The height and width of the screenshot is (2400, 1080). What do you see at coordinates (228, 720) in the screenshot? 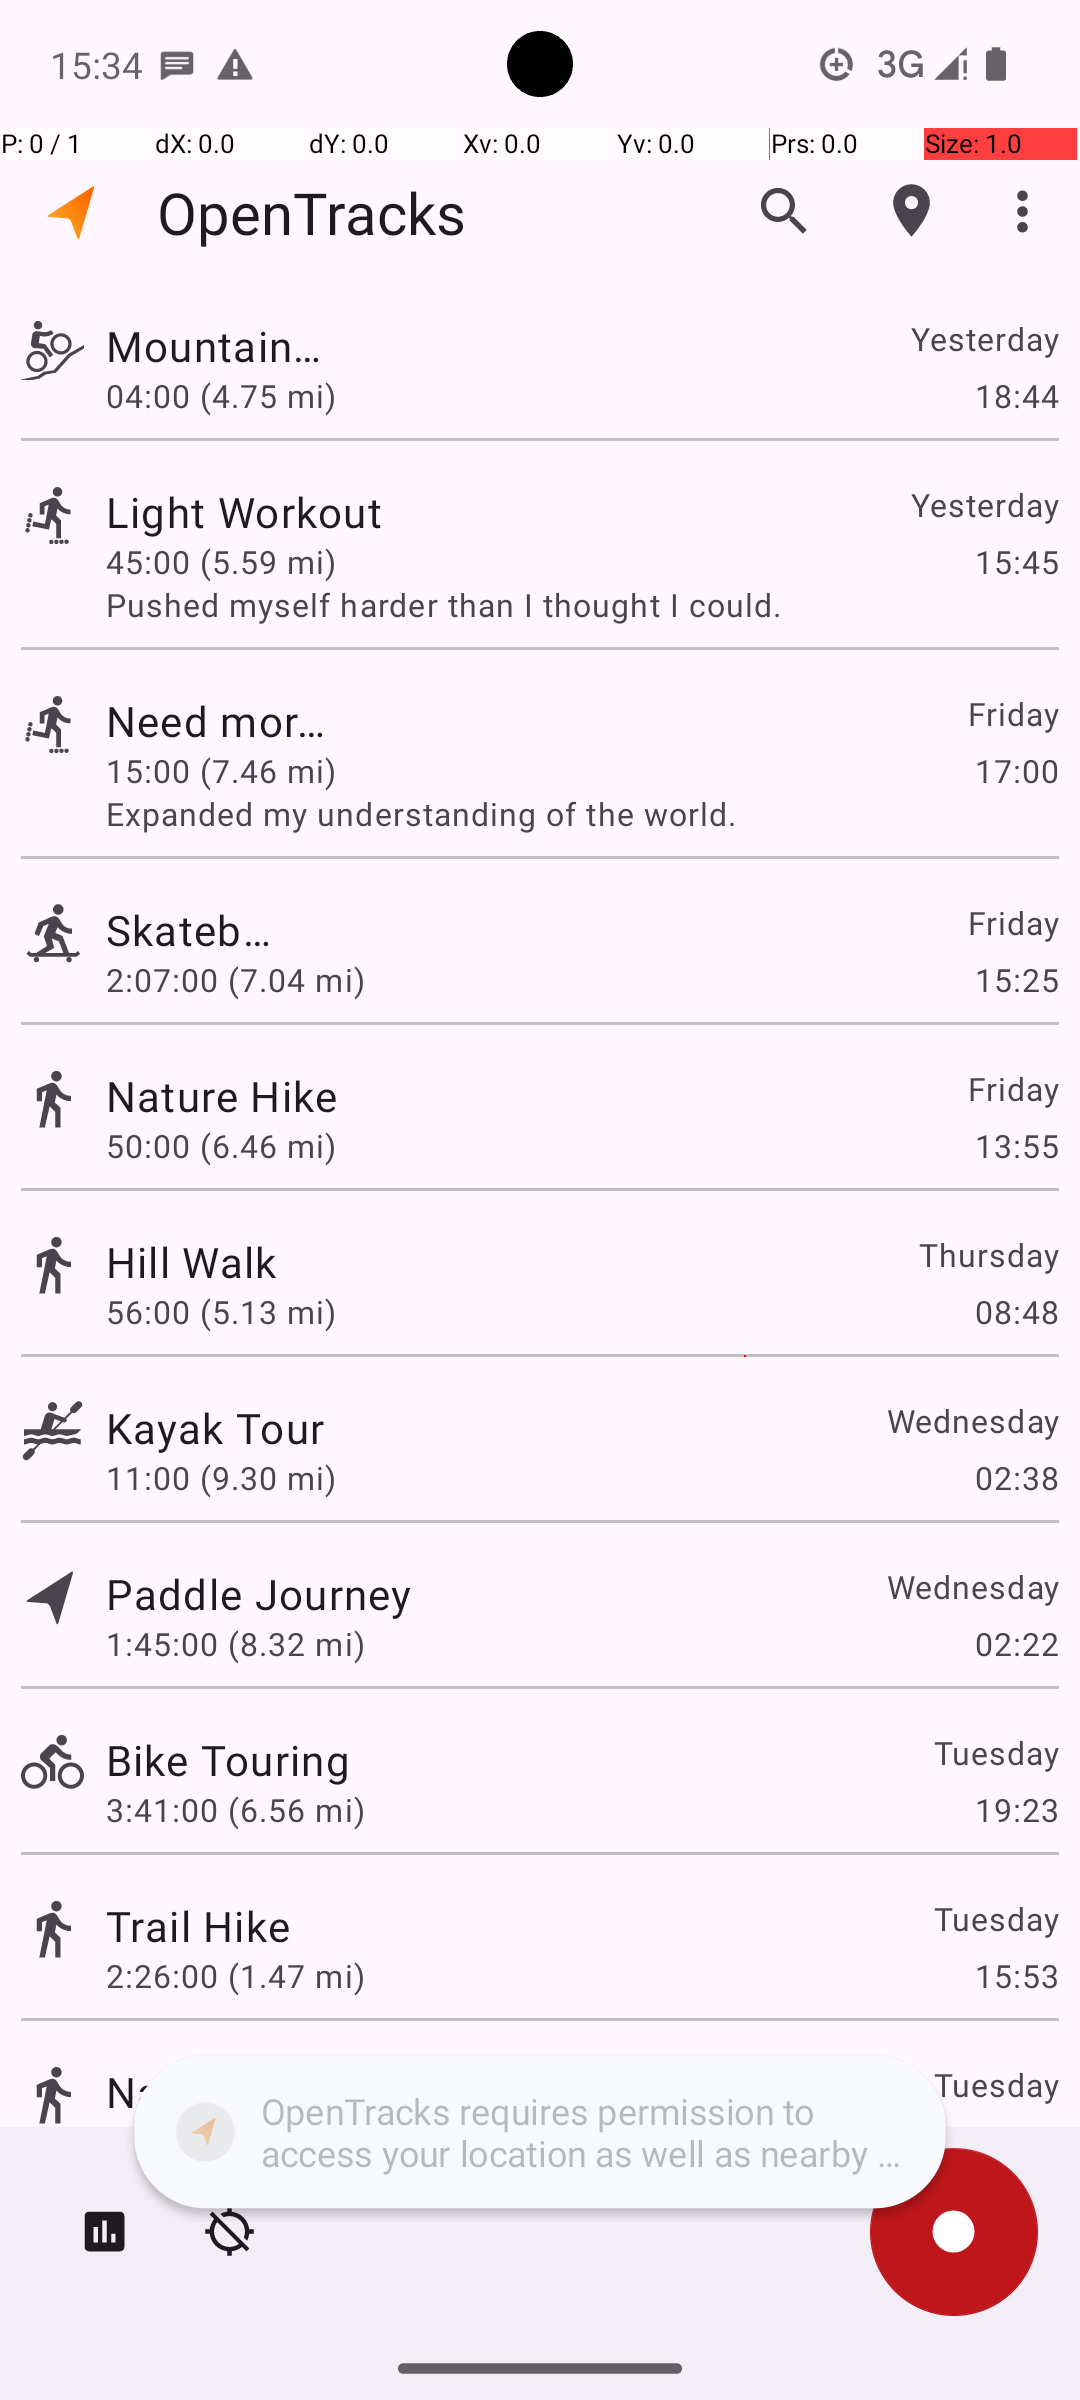
I see `Need more strength and conditioning` at bounding box center [228, 720].